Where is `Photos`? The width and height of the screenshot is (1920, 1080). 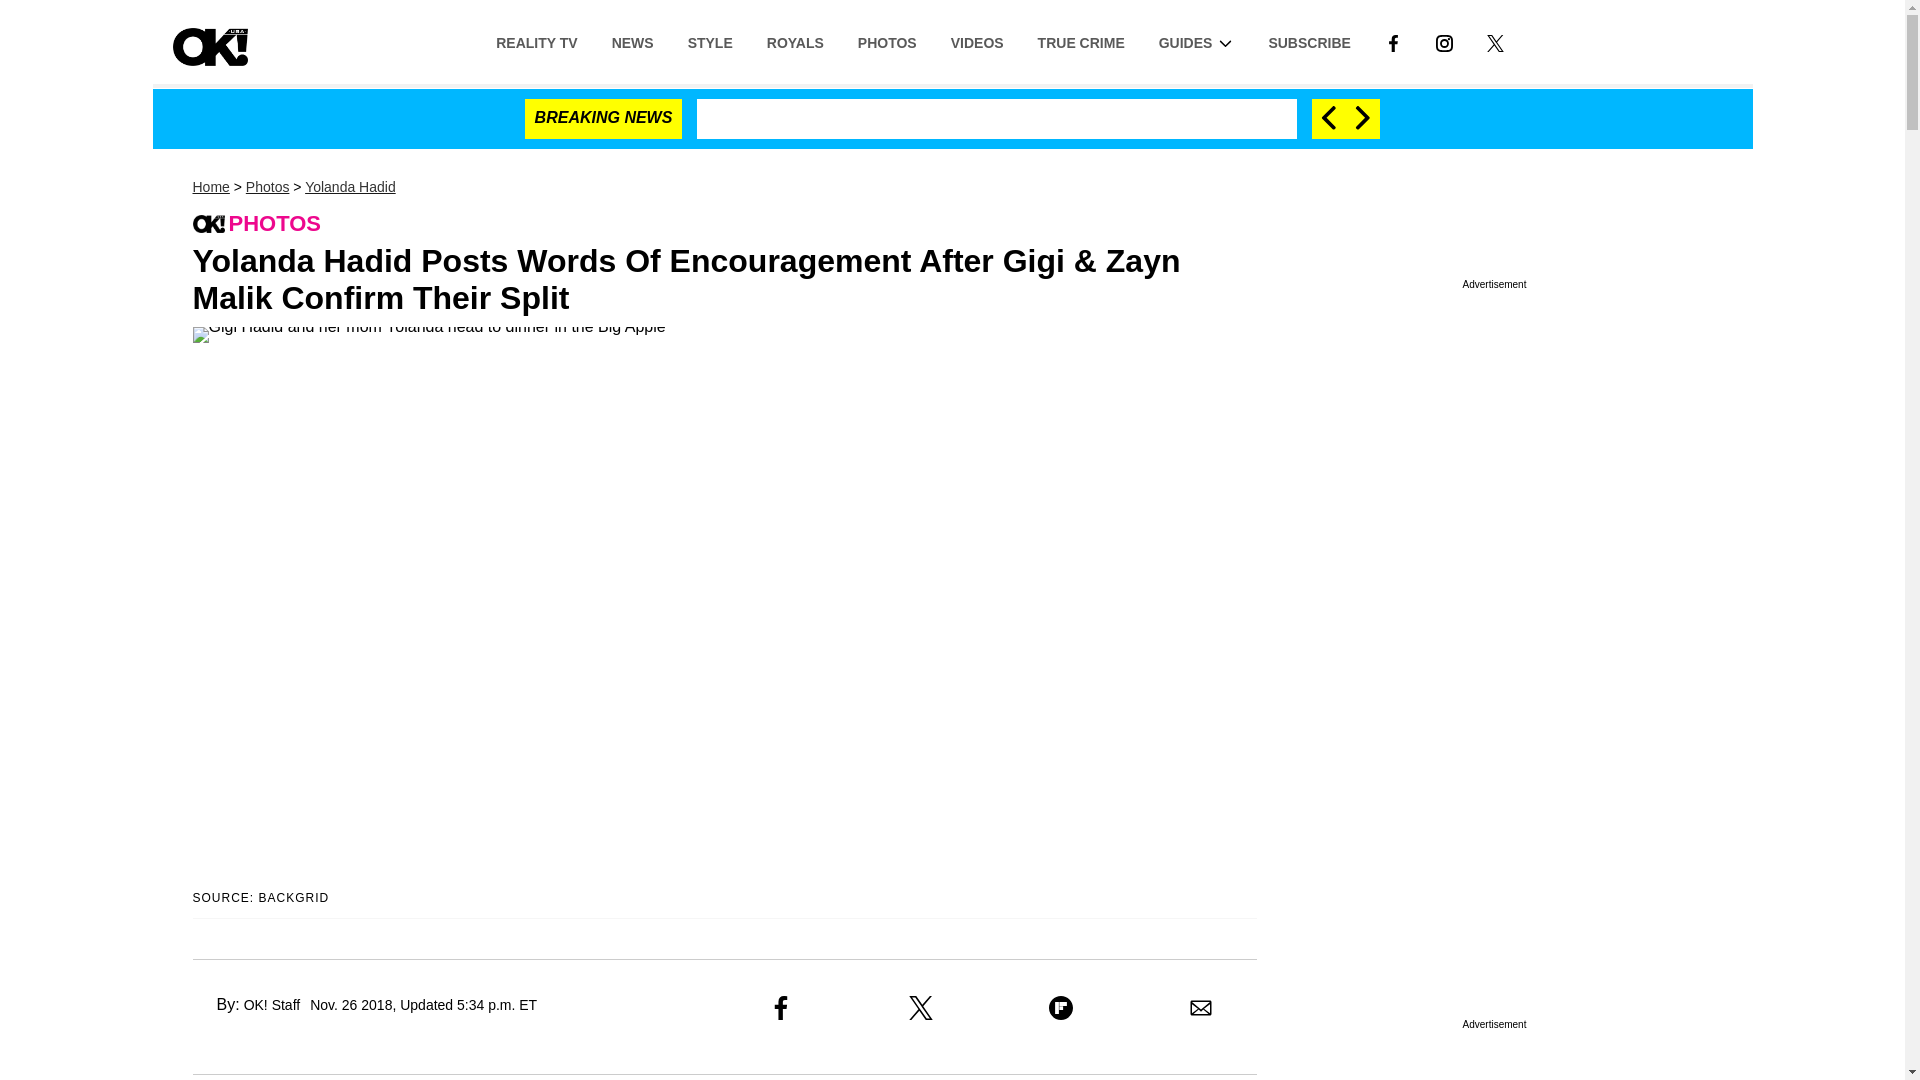
Photos is located at coordinates (267, 187).